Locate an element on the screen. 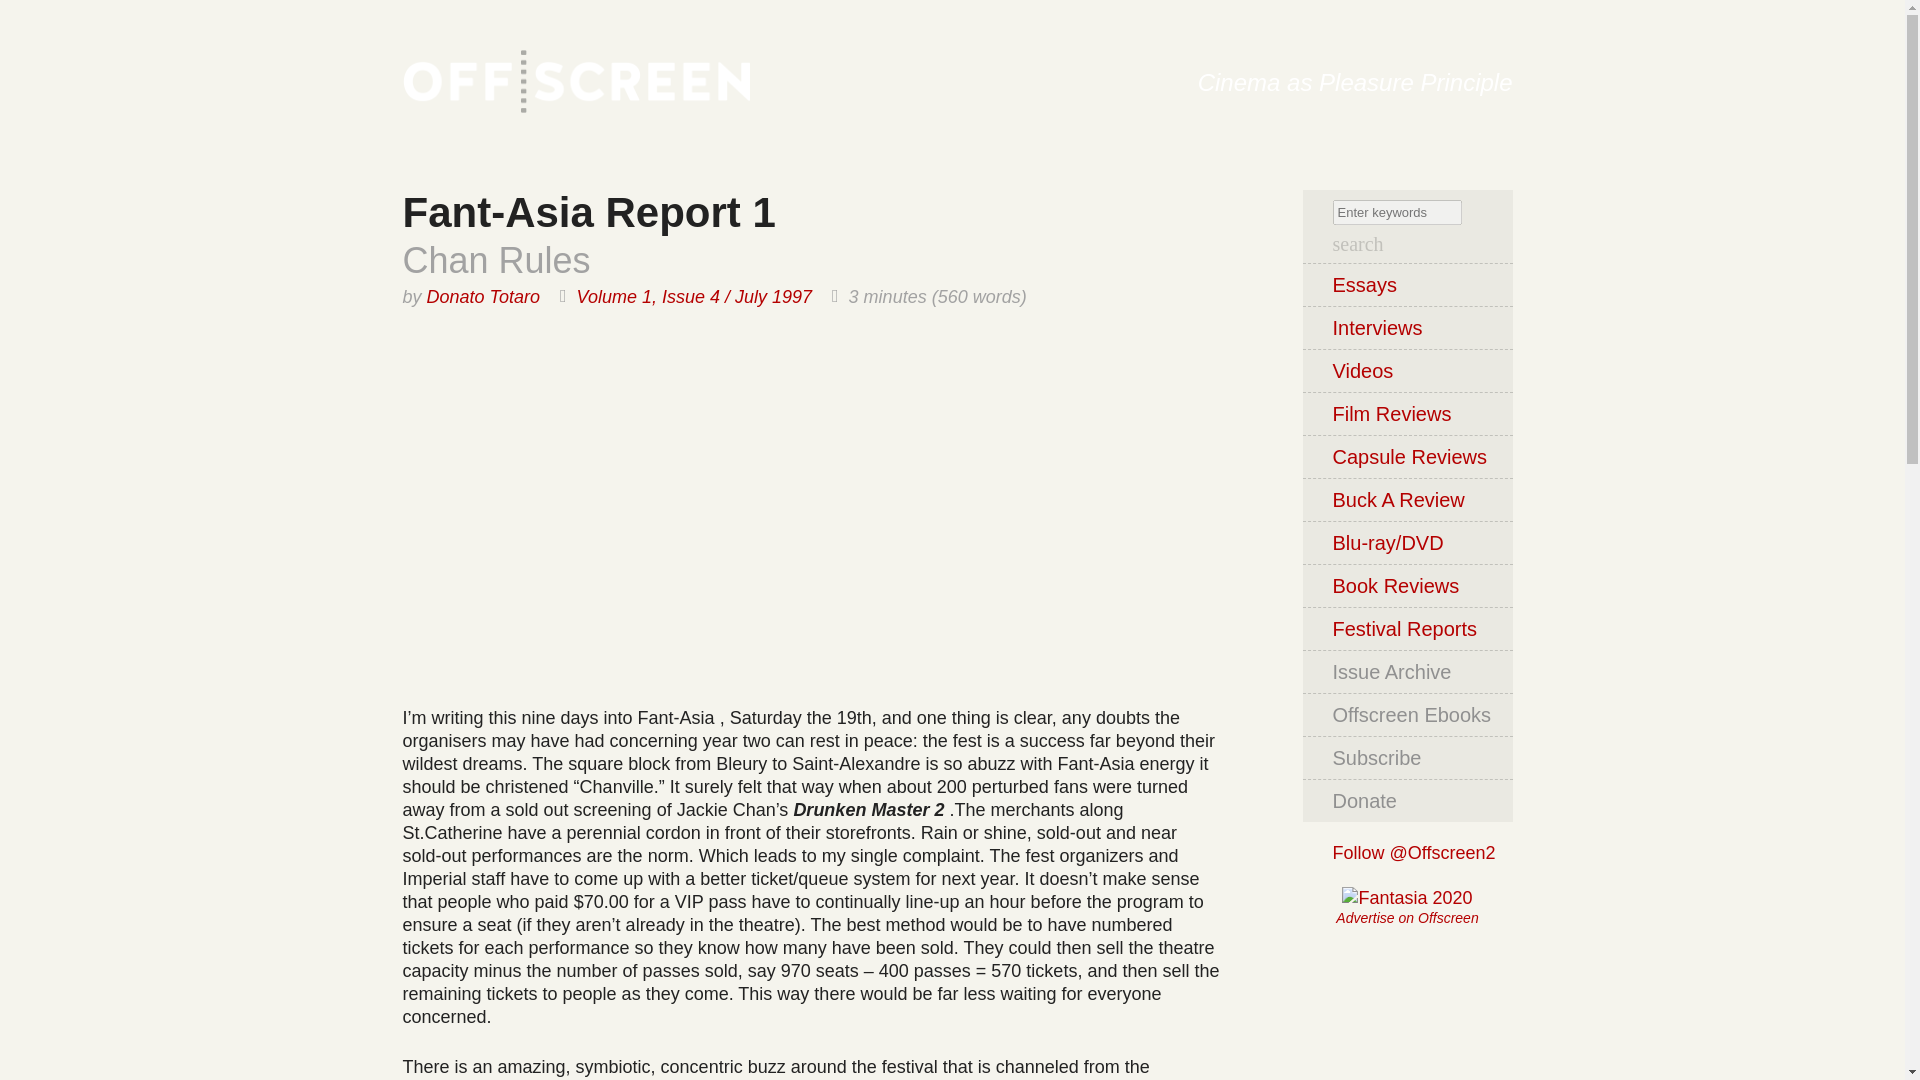 The width and height of the screenshot is (1920, 1080). Subscribe is located at coordinates (1406, 756).